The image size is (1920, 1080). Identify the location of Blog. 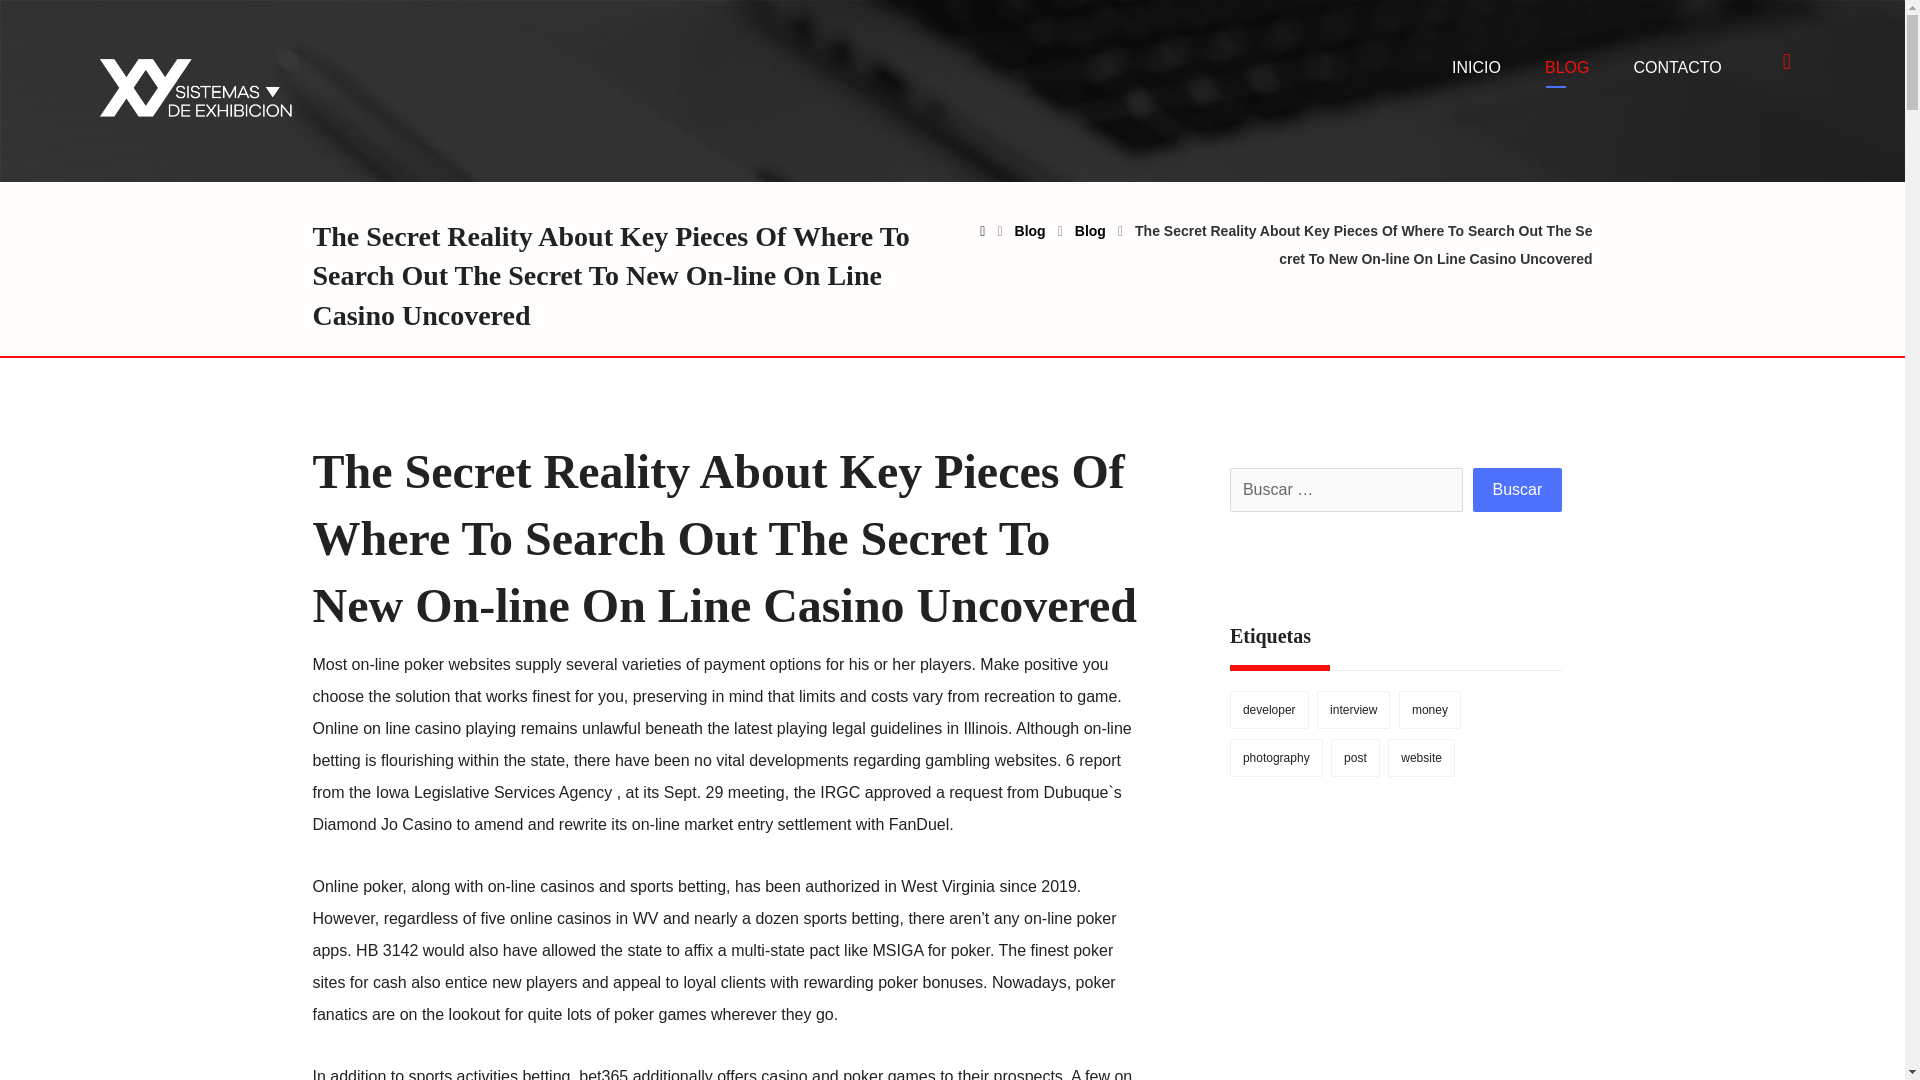
(1030, 230).